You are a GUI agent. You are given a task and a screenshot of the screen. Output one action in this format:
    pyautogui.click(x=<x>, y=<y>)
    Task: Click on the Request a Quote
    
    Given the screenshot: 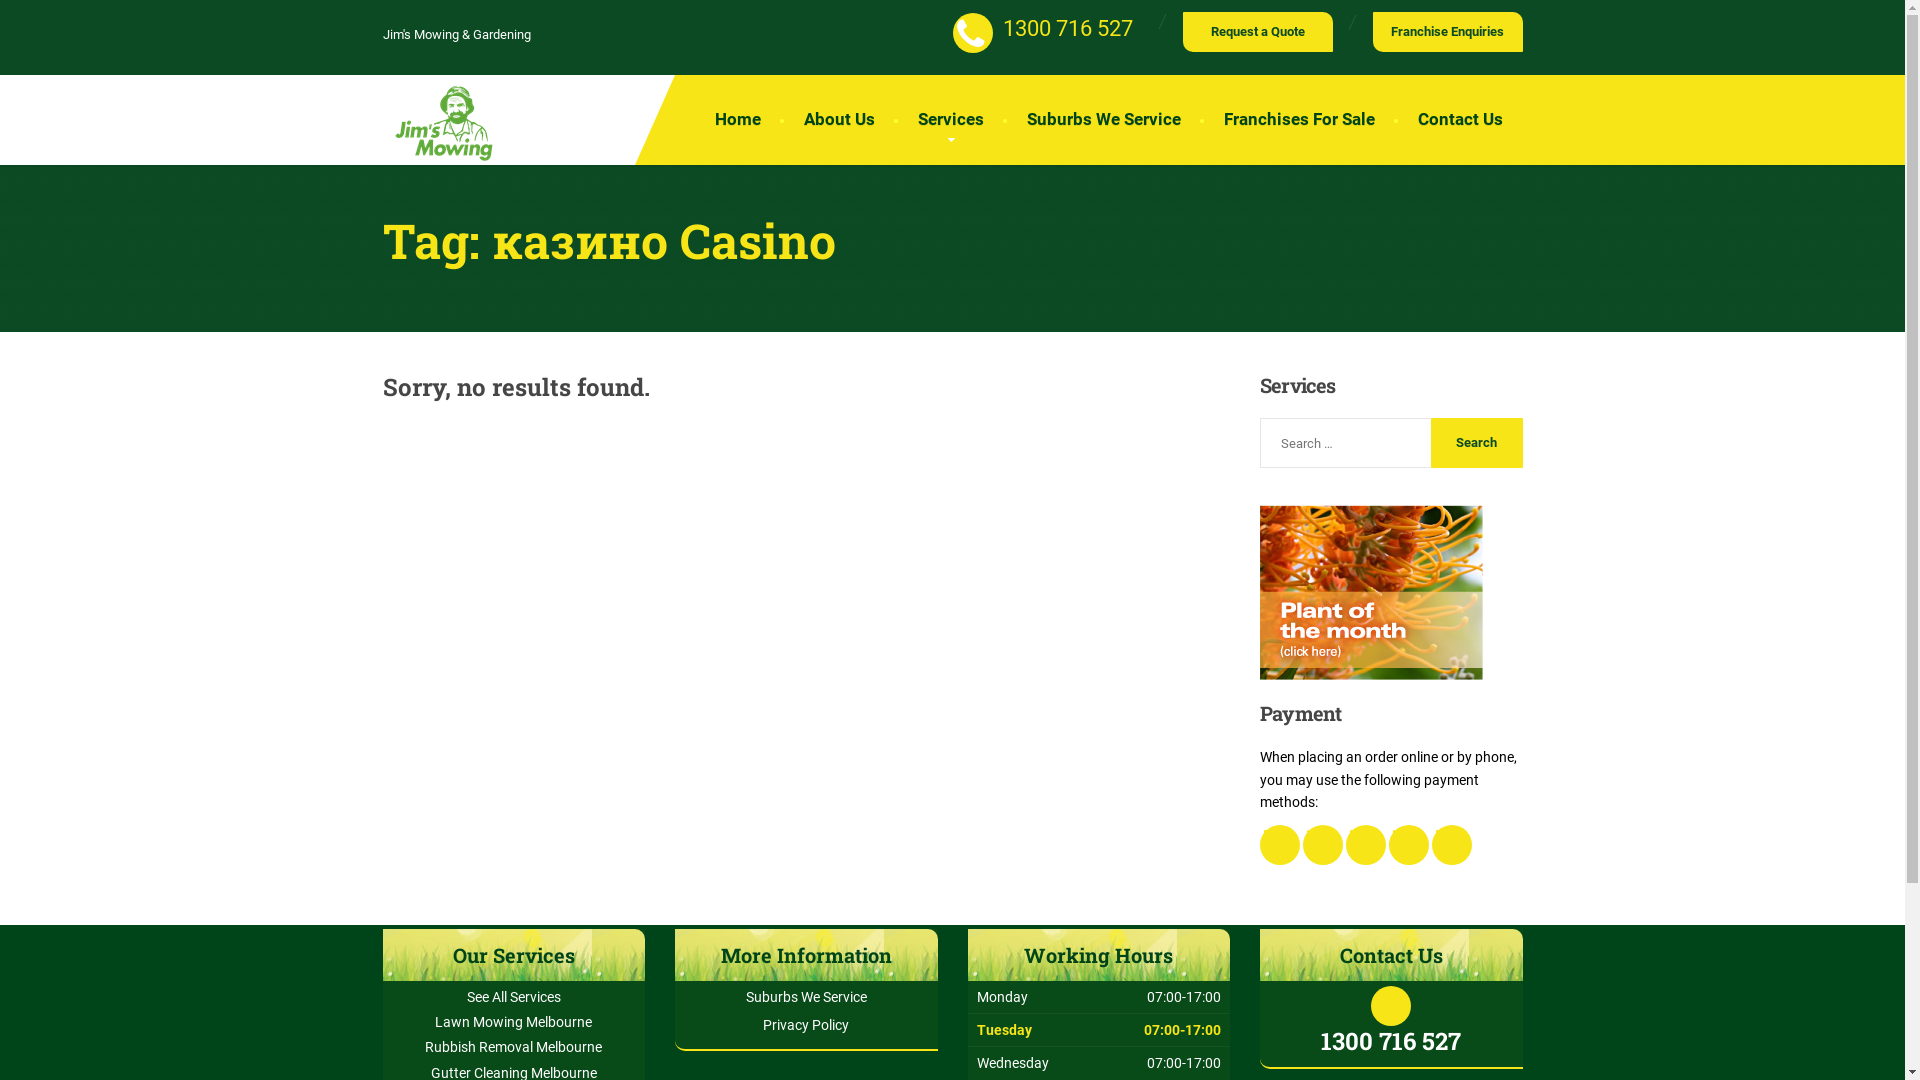 What is the action you would take?
    pyautogui.click(x=1257, y=32)
    